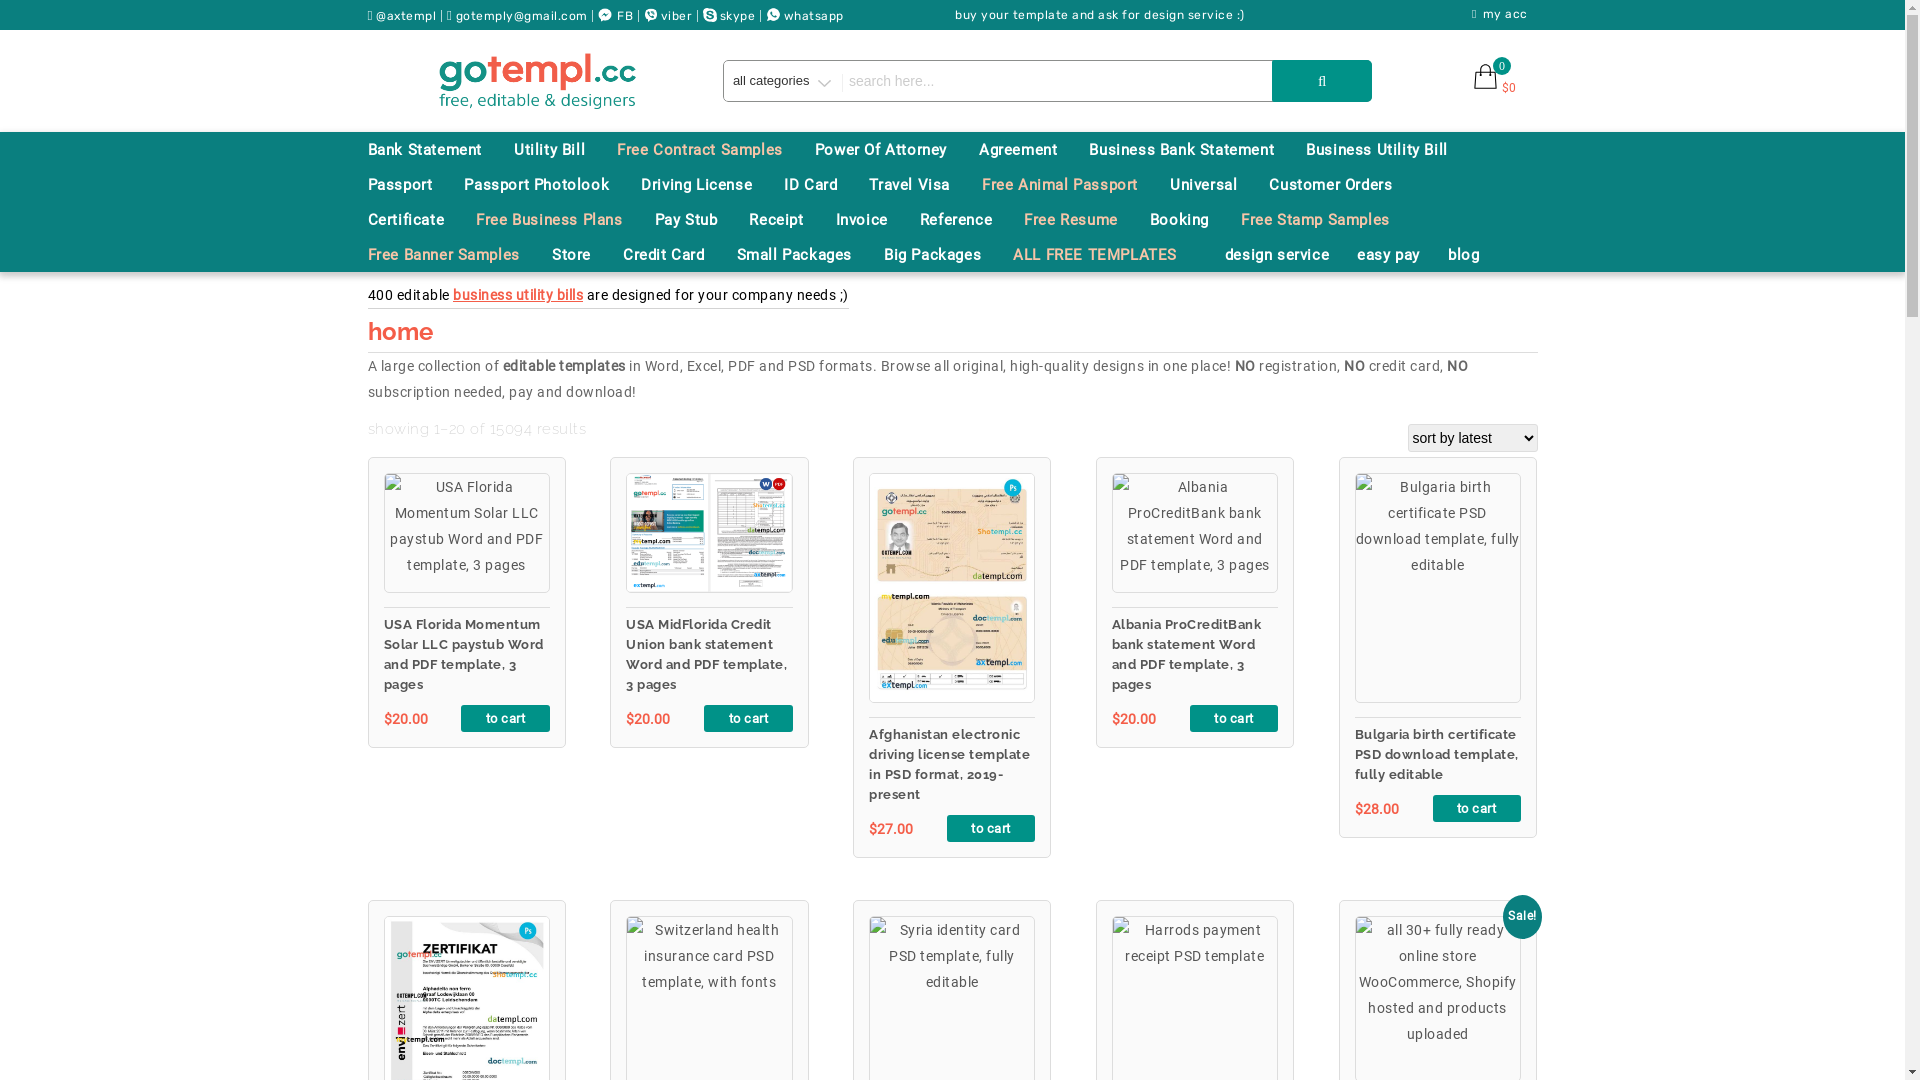  What do you see at coordinates (1218, 184) in the screenshot?
I see `Universal` at bounding box center [1218, 184].